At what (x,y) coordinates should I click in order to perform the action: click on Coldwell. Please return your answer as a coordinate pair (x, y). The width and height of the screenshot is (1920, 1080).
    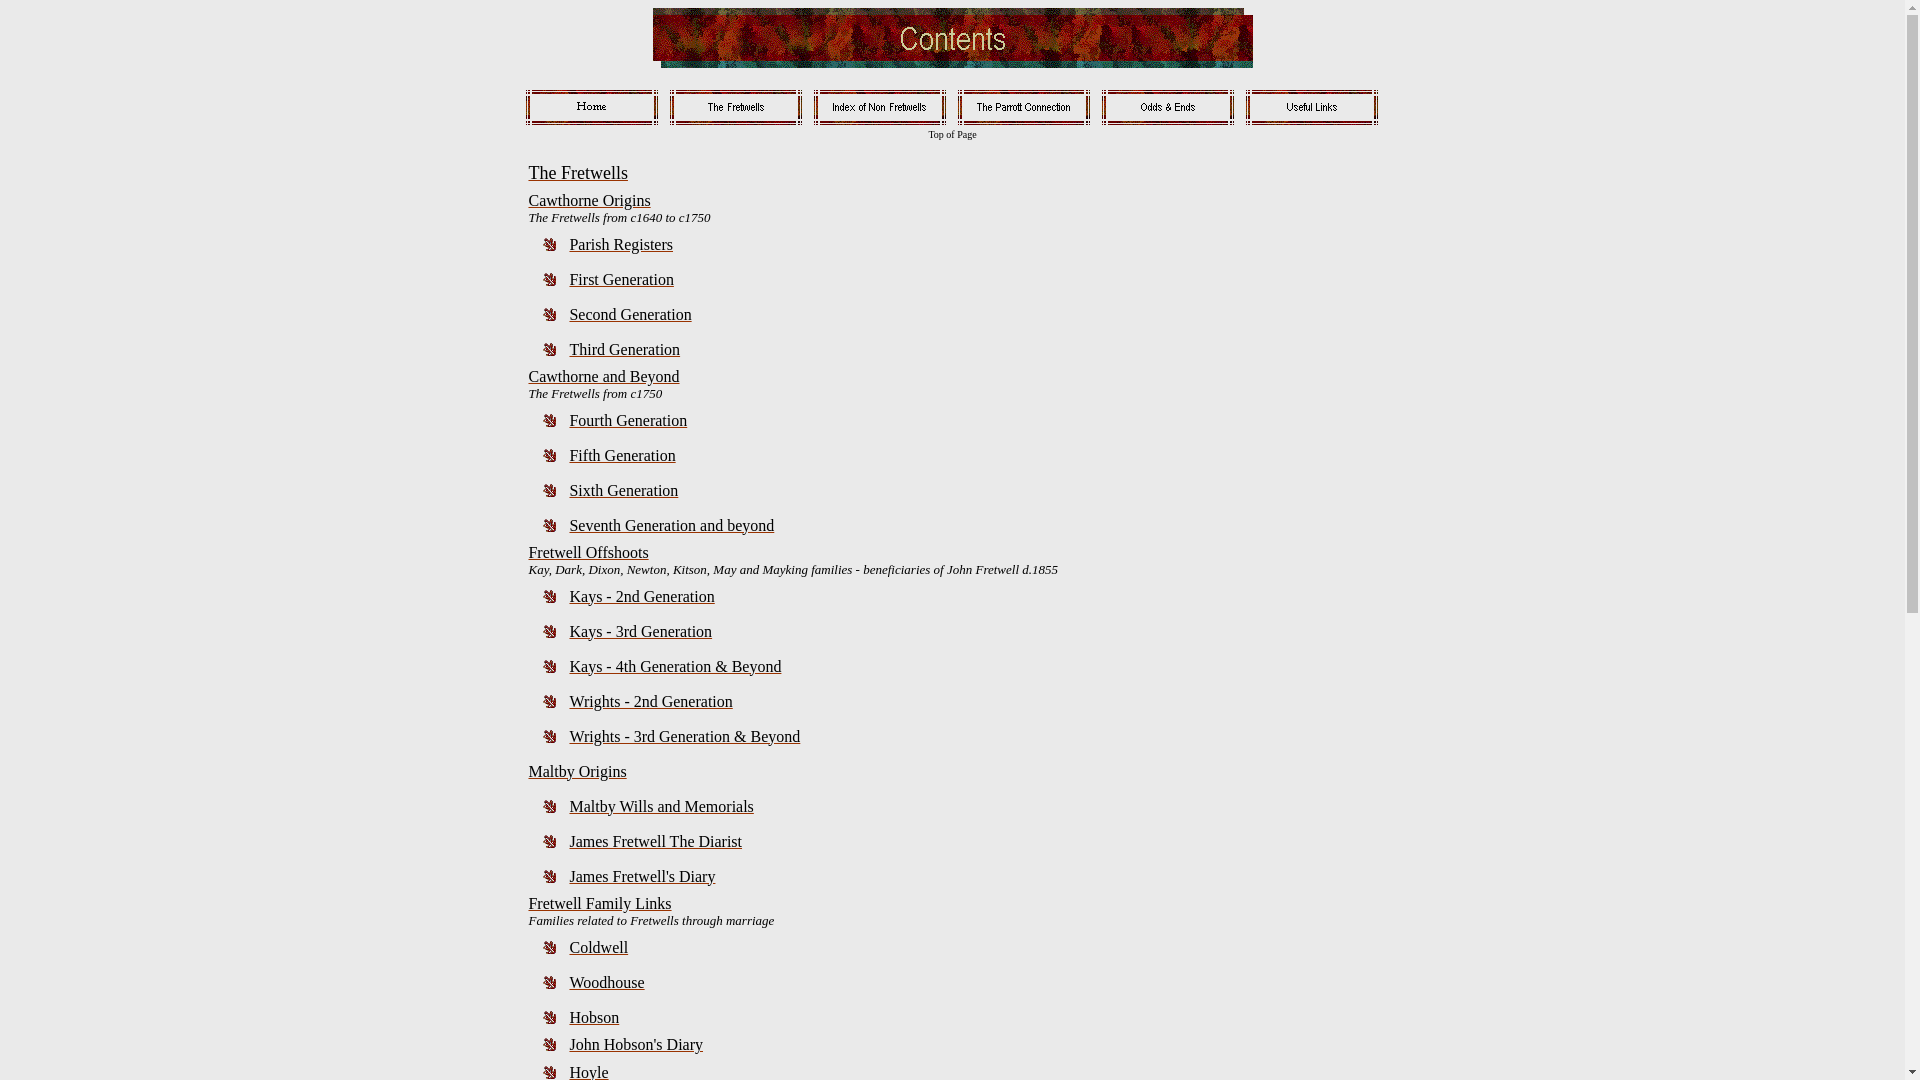
    Looking at the image, I should click on (598, 946).